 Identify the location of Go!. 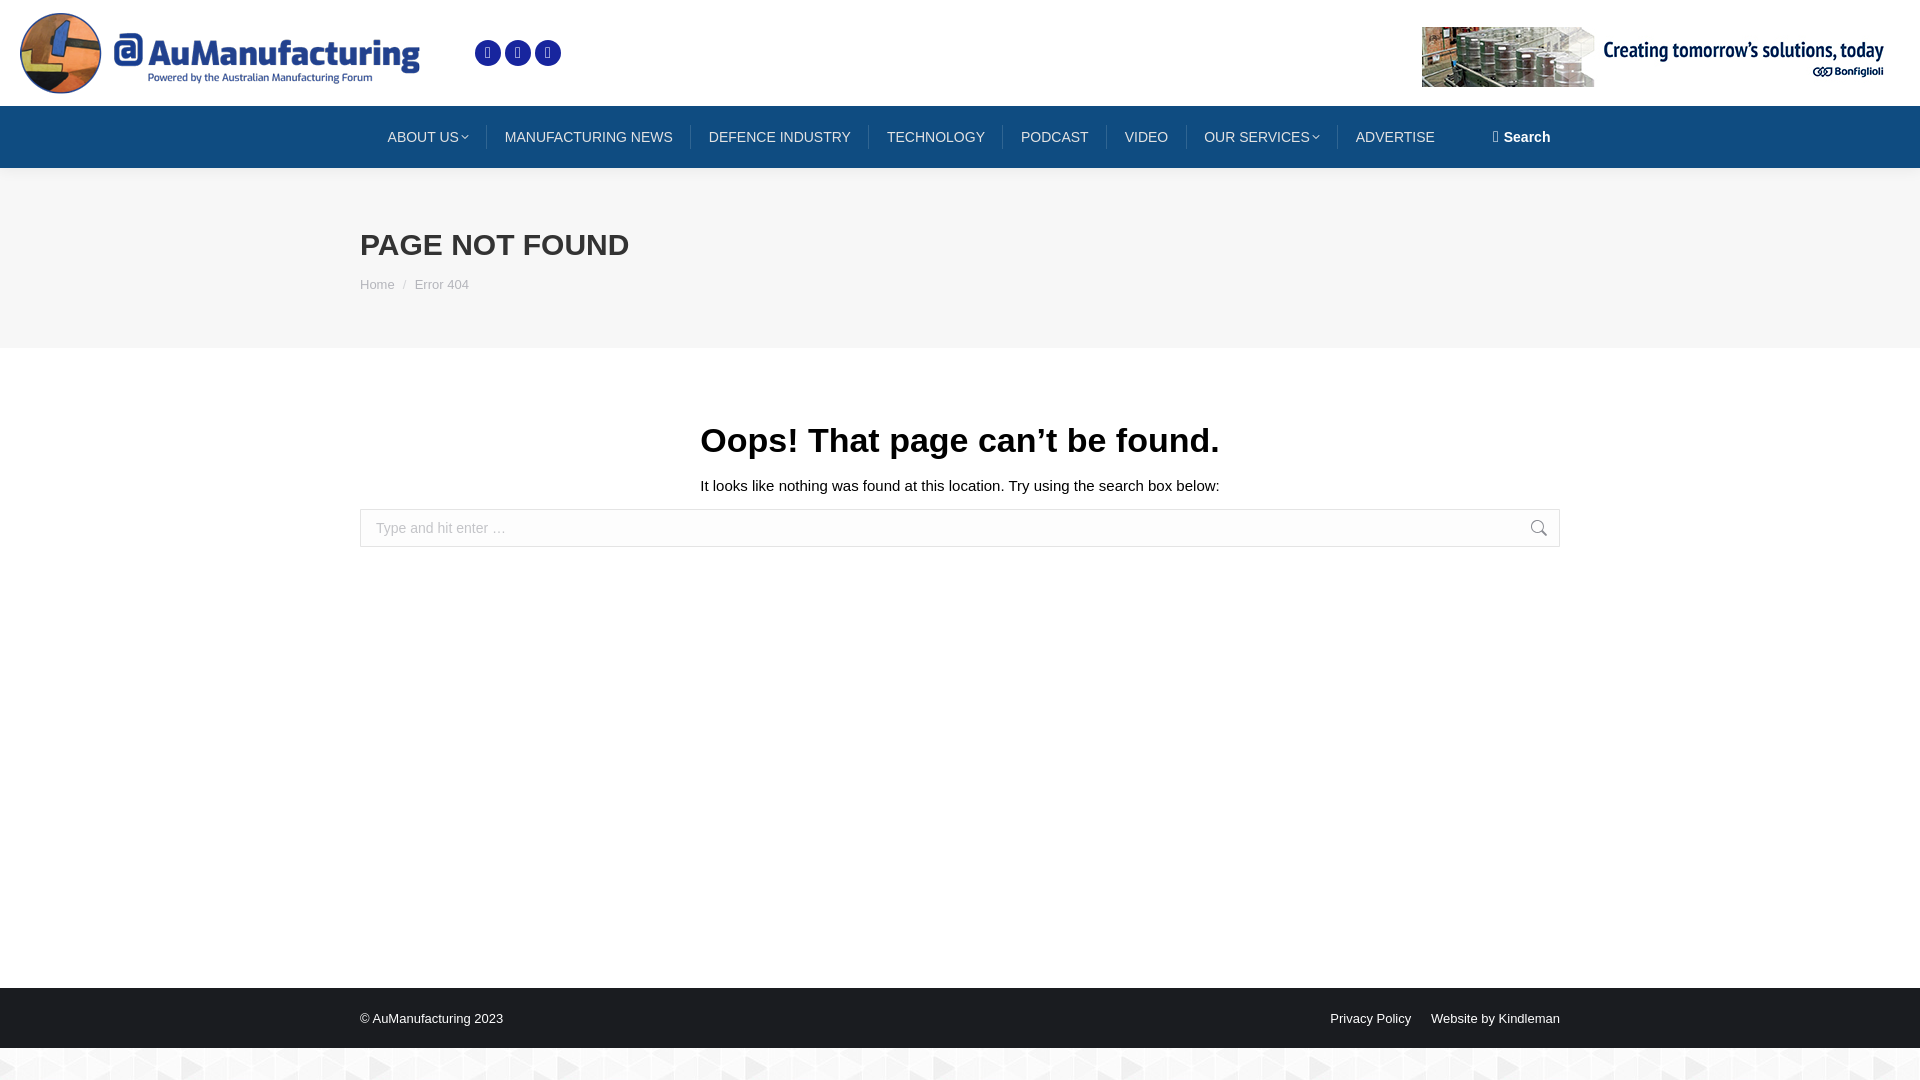
(32, 22).